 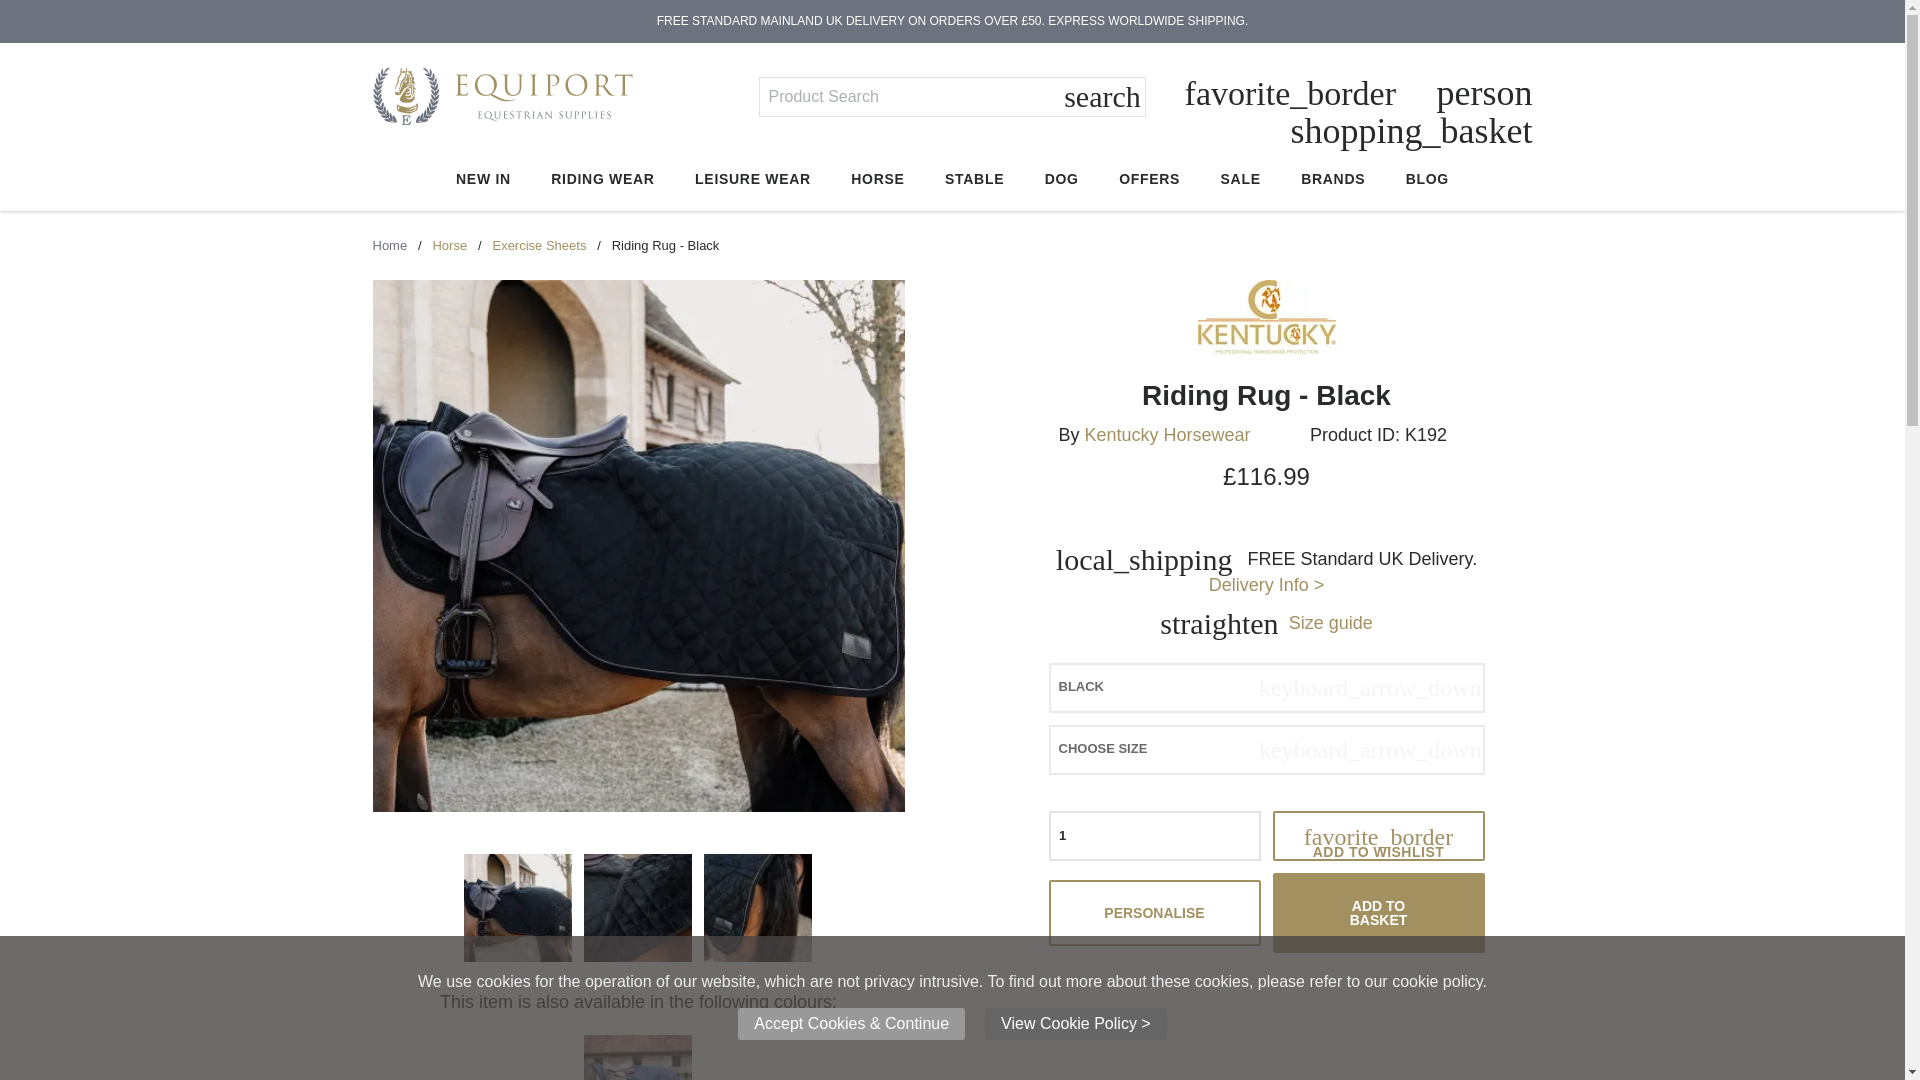 I want to click on search, so click(x=1102, y=98).